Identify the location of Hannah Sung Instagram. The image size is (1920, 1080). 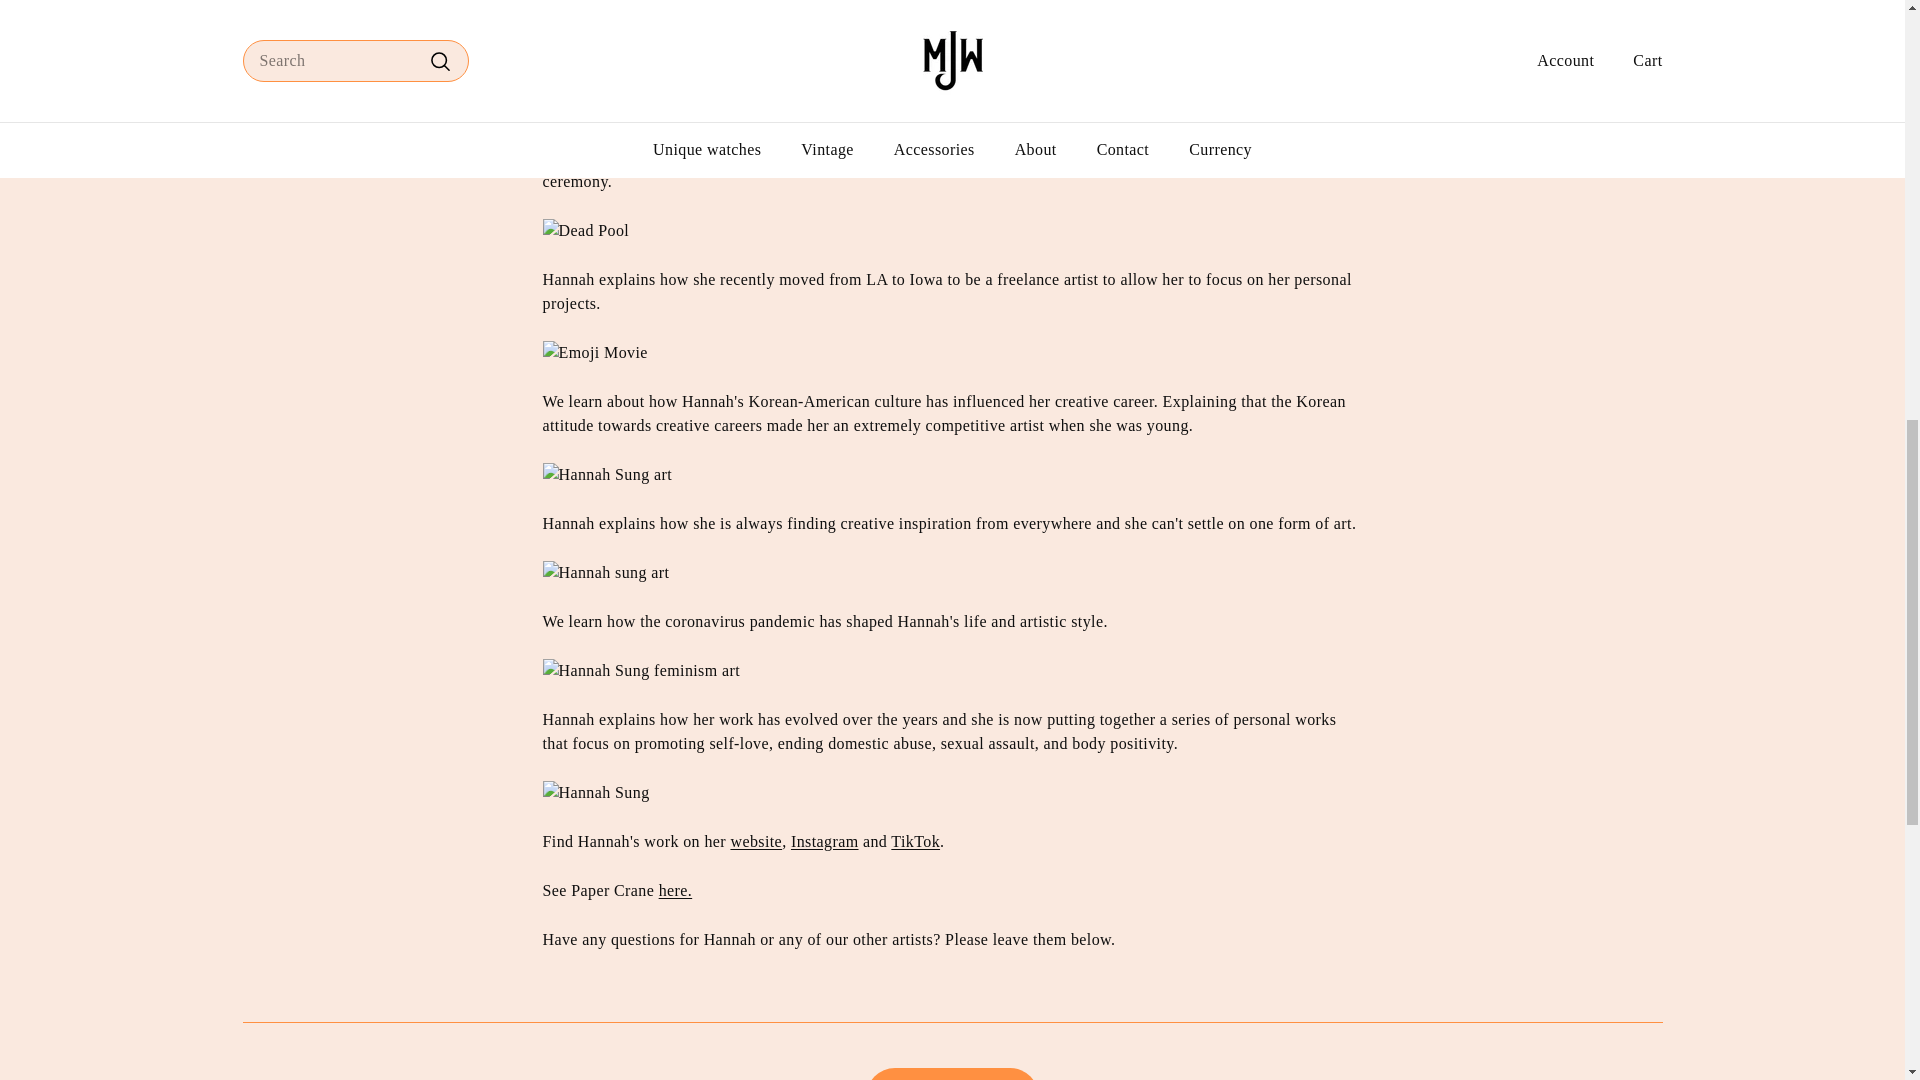
(824, 840).